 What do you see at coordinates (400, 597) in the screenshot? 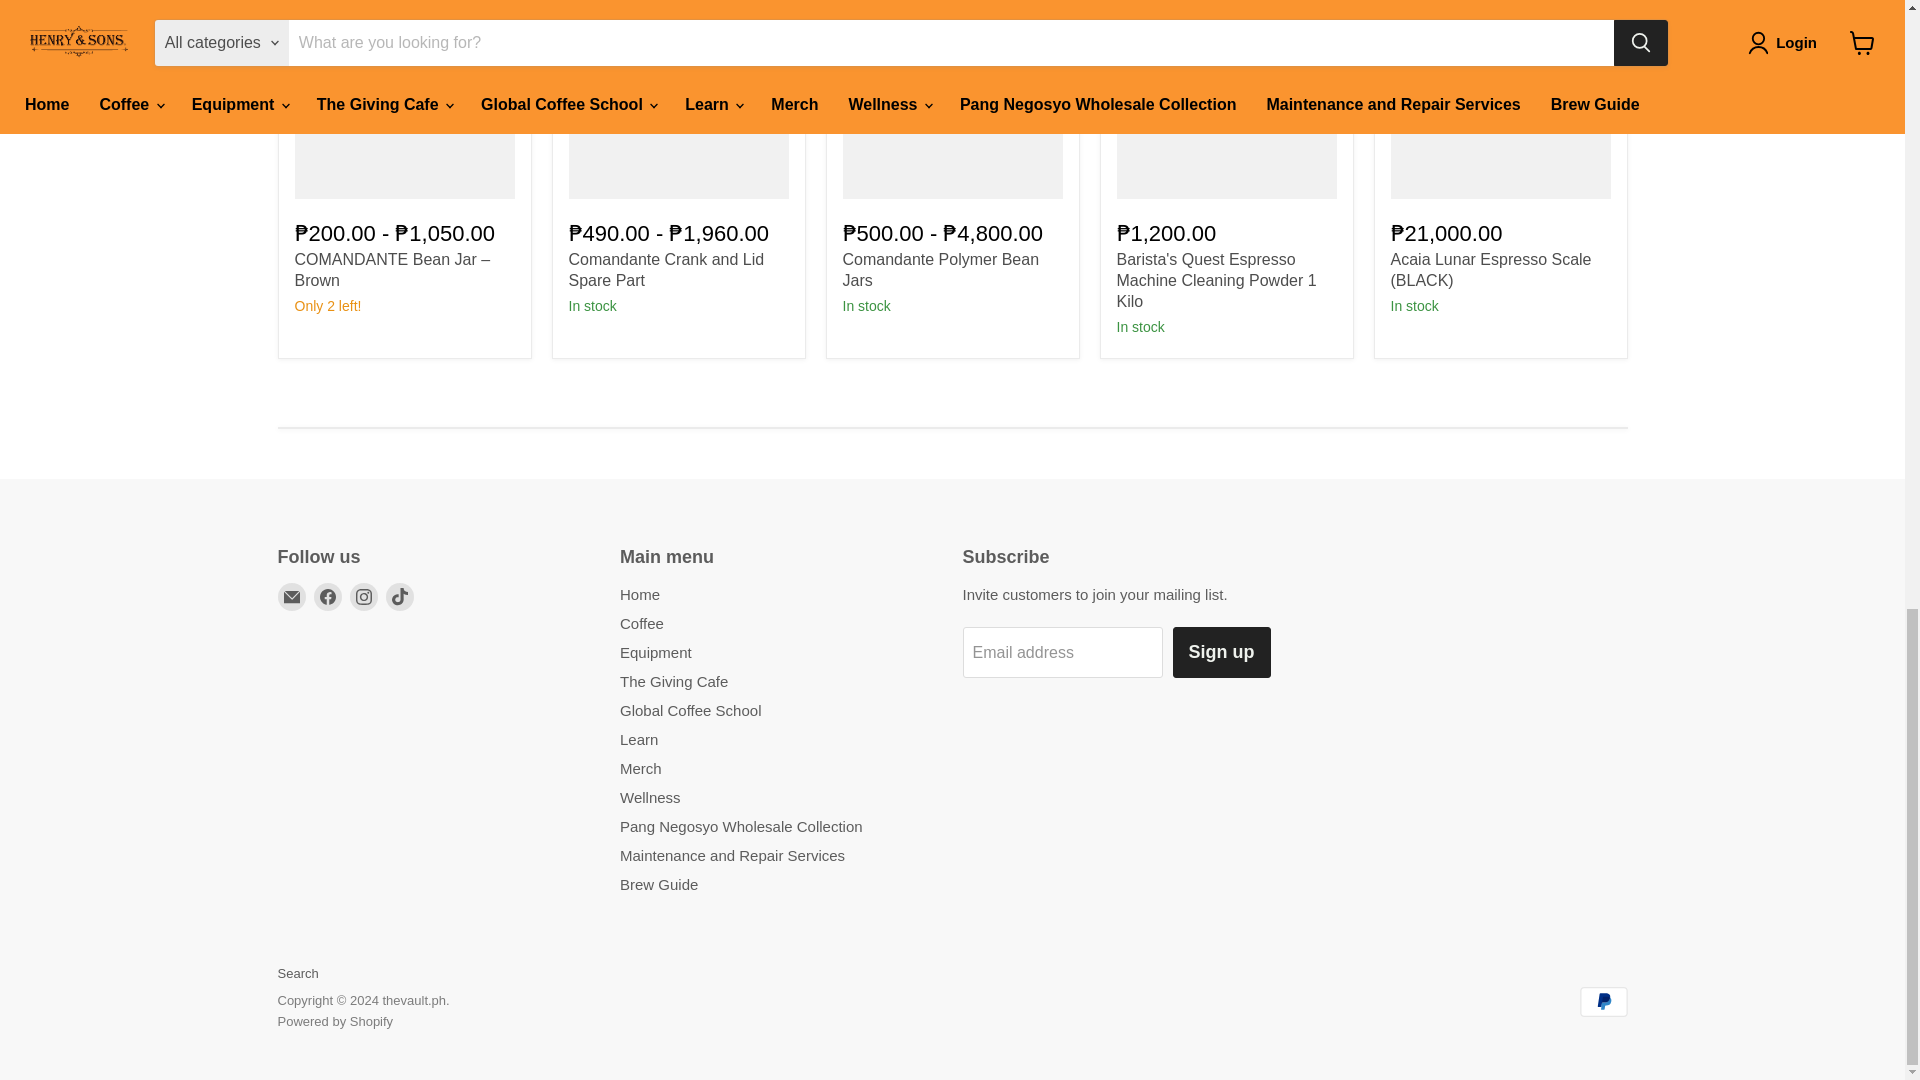
I see `TikTok` at bounding box center [400, 597].